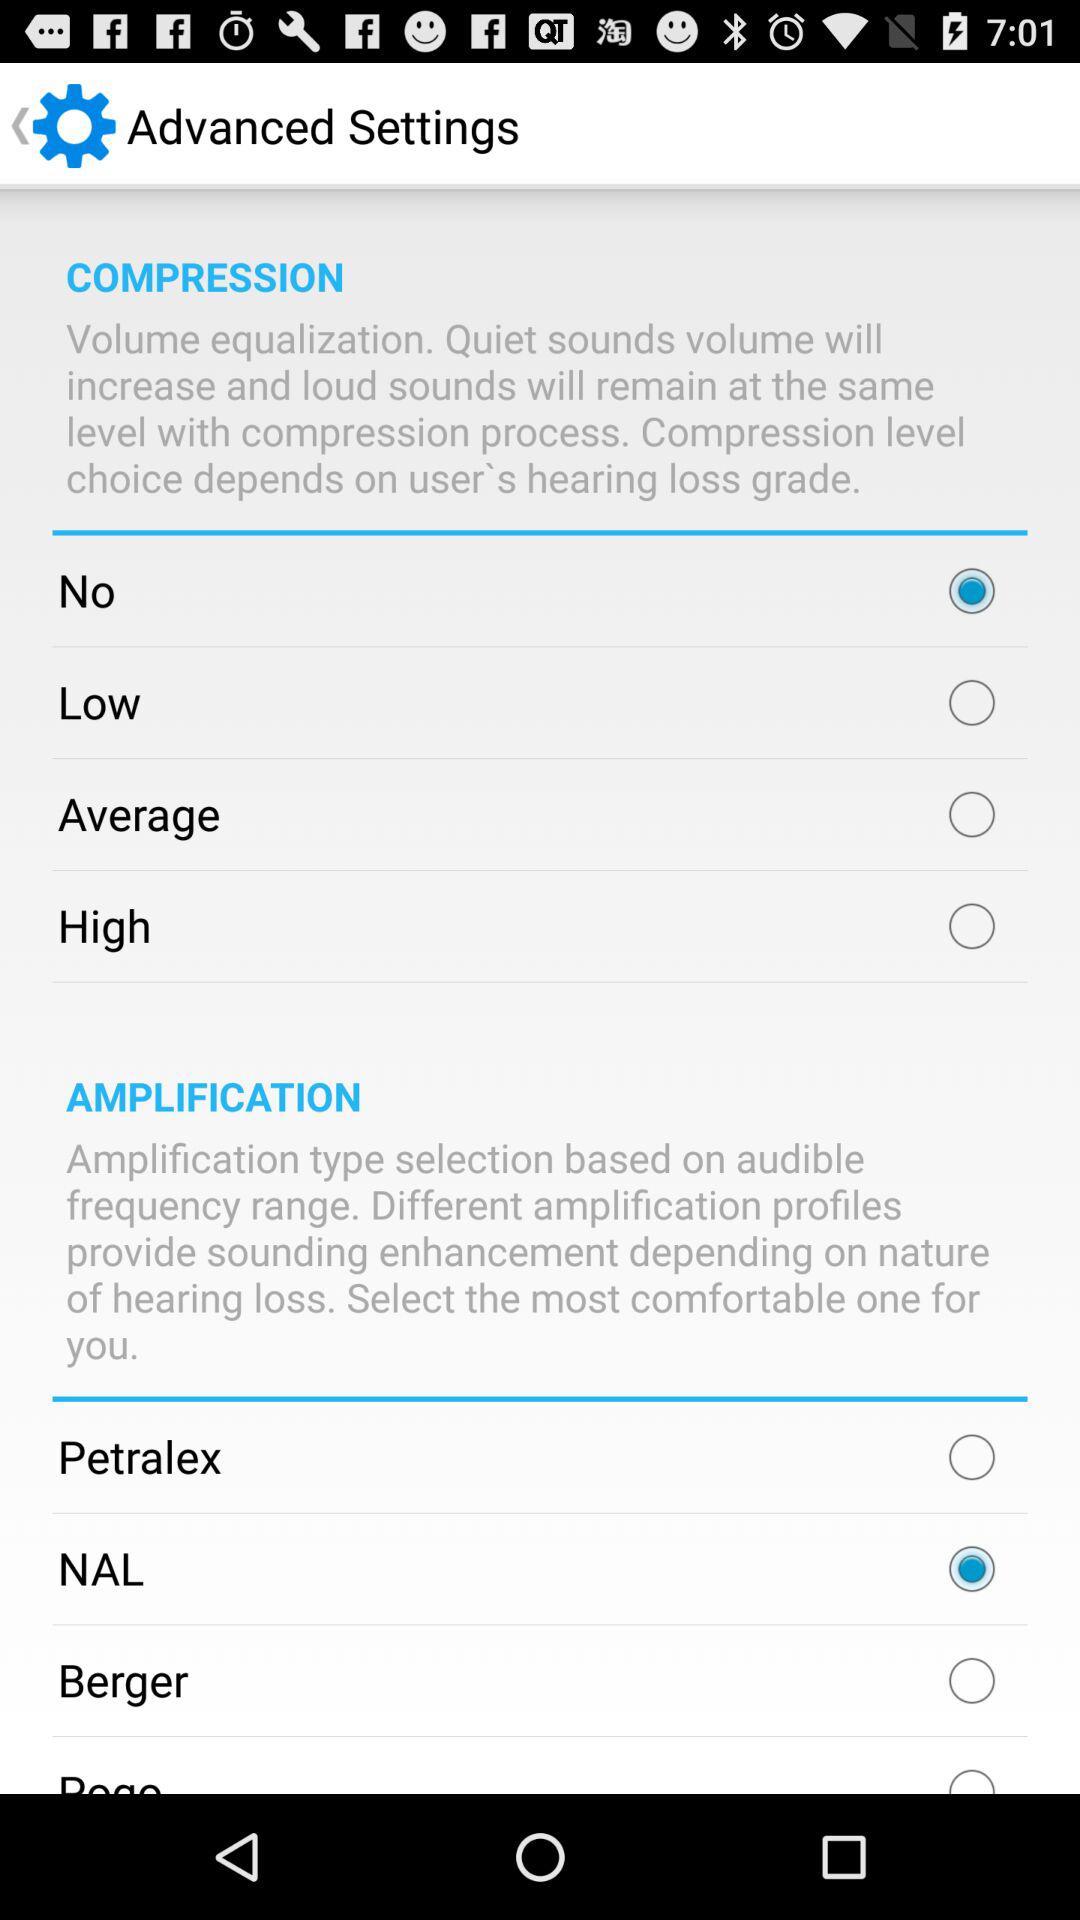  What do you see at coordinates (972, 591) in the screenshot?
I see `radio select button` at bounding box center [972, 591].